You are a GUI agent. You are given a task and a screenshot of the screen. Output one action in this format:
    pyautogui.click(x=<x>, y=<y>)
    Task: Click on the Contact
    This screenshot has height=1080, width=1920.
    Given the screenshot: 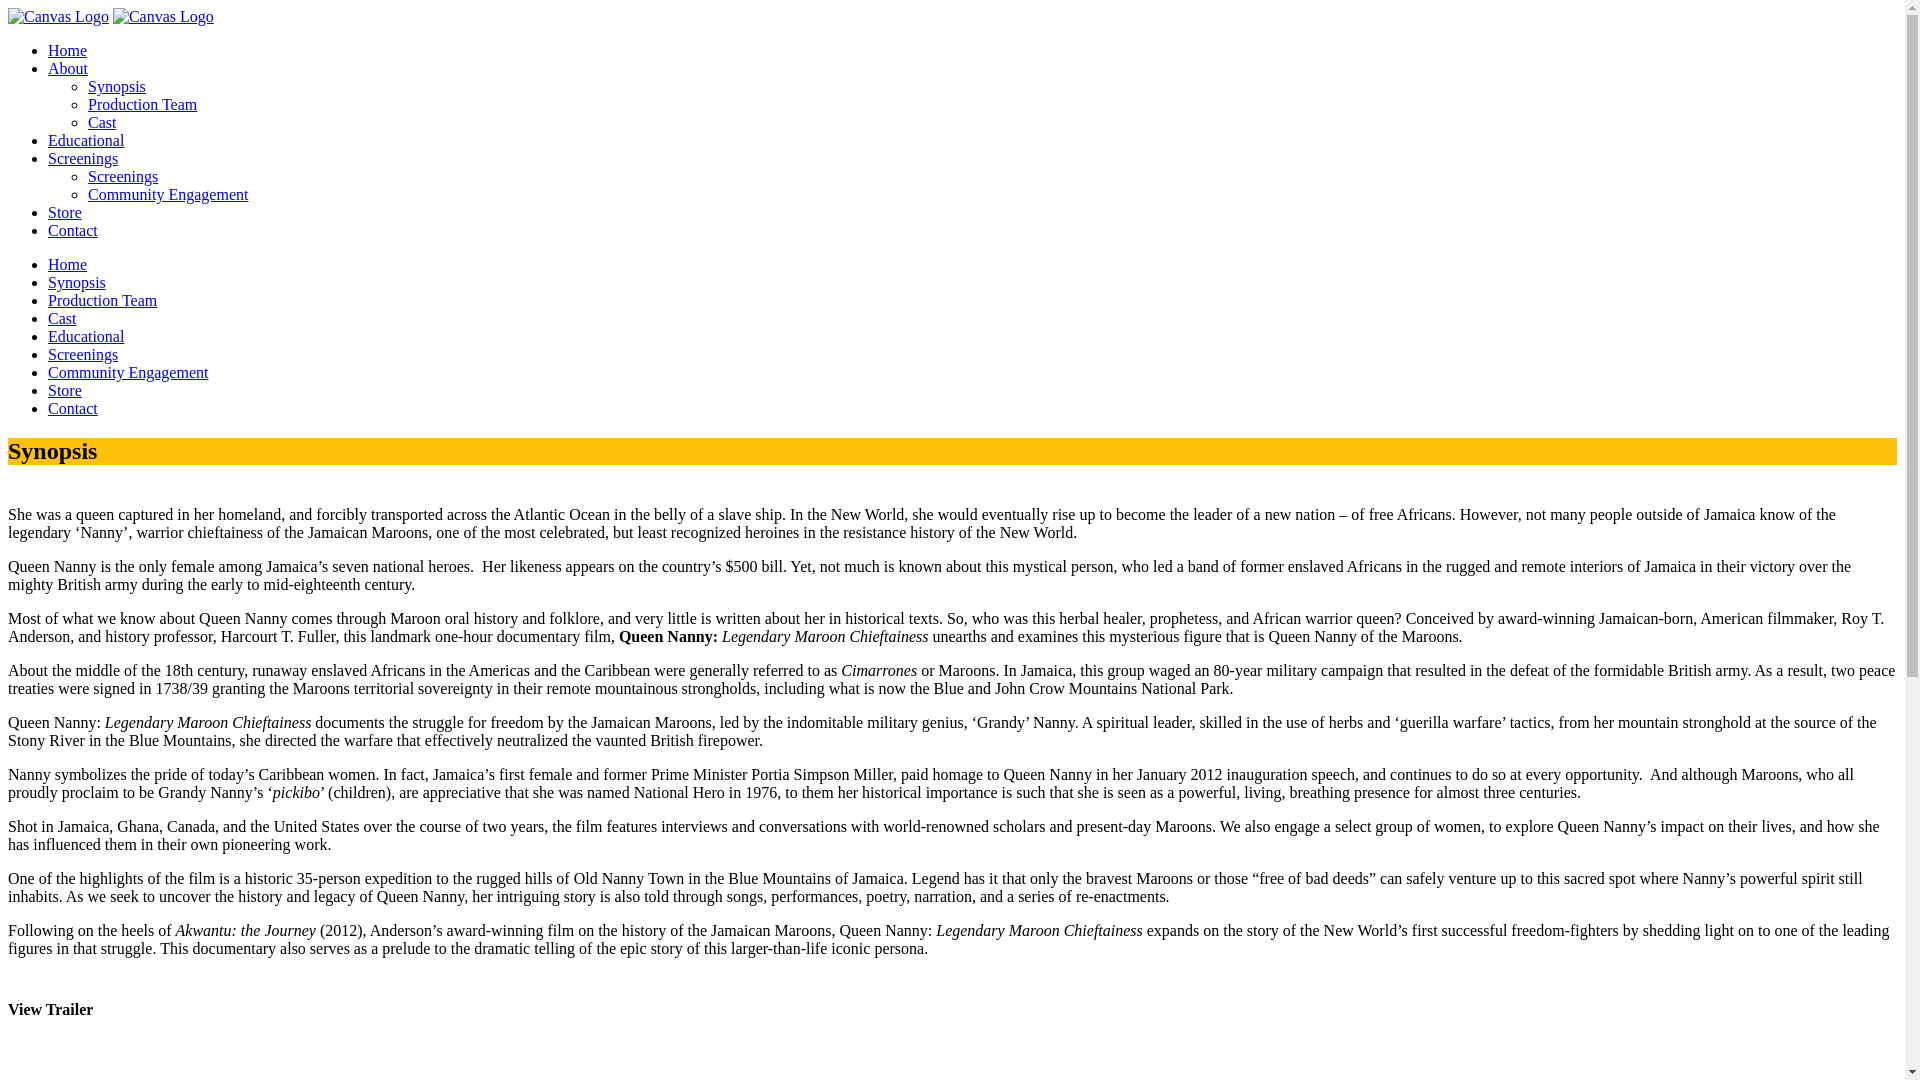 What is the action you would take?
    pyautogui.click(x=72, y=408)
    